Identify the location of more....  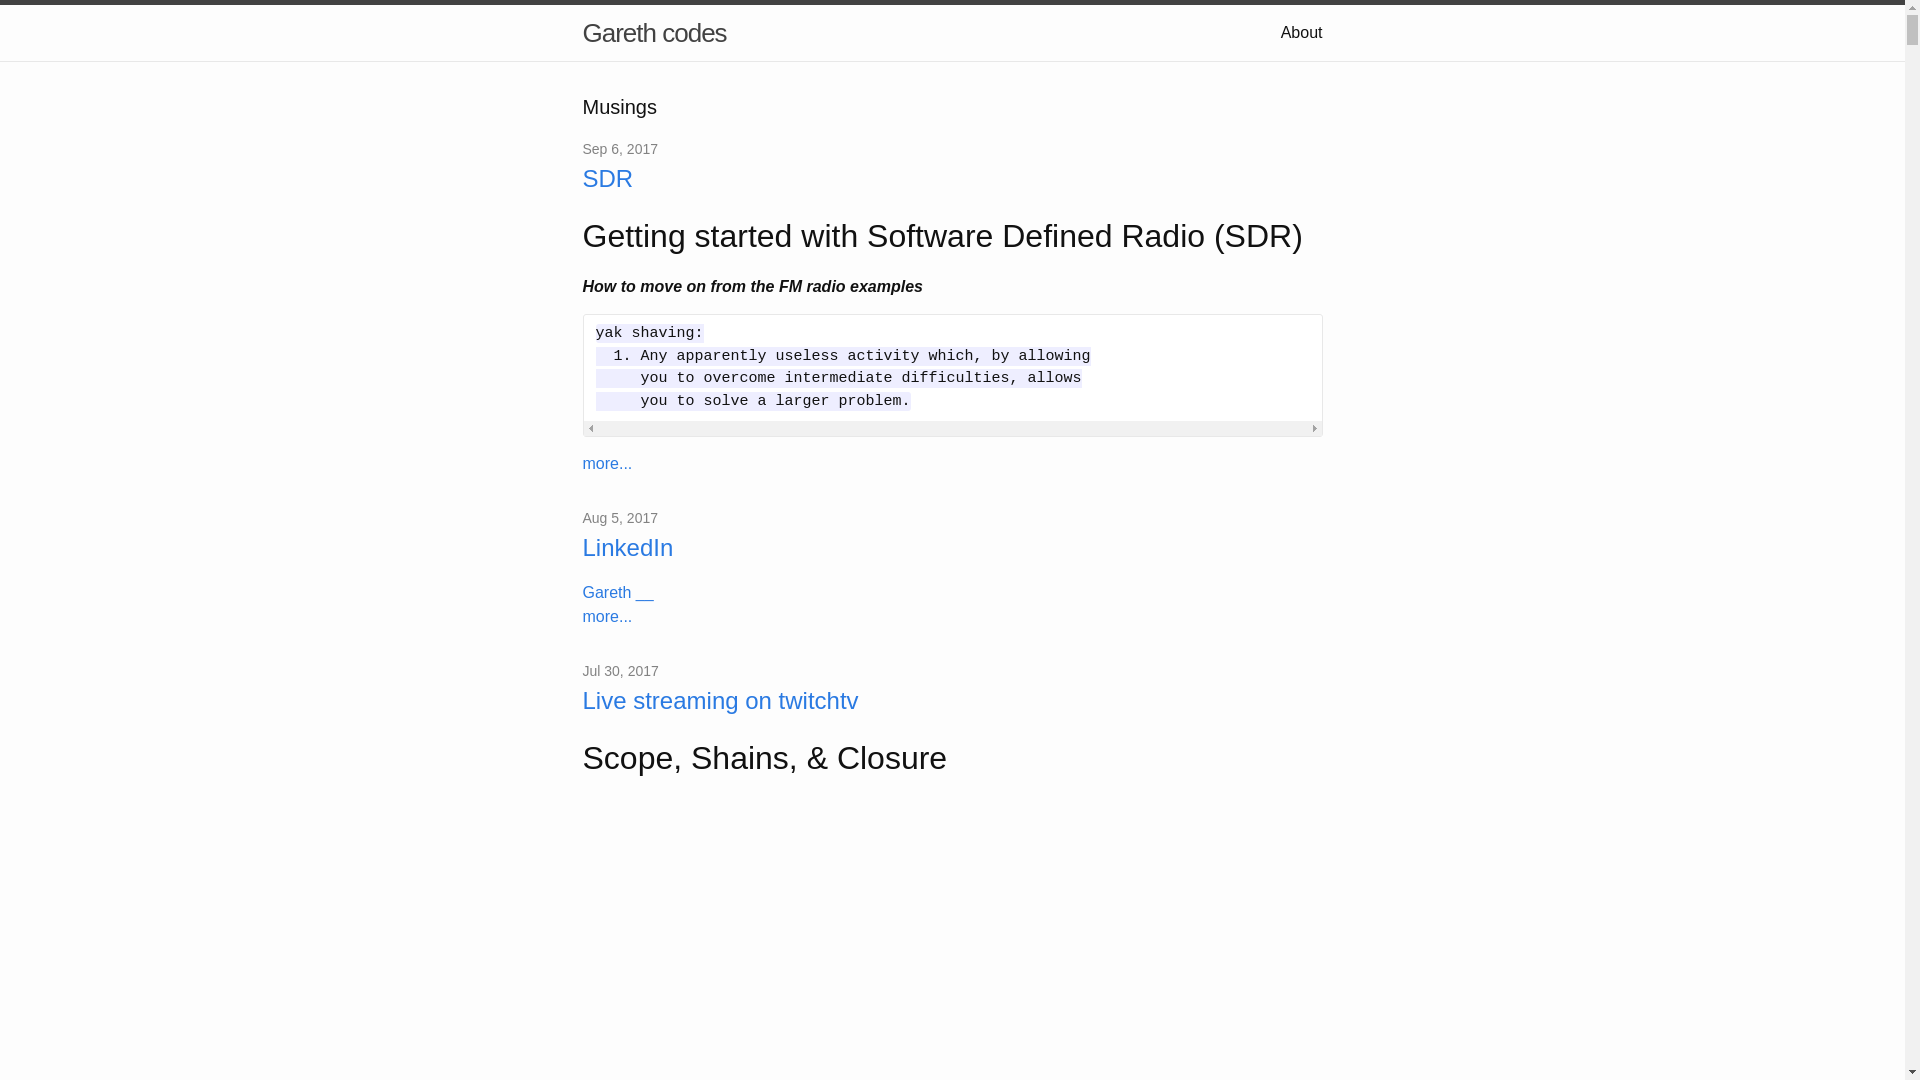
(607, 616).